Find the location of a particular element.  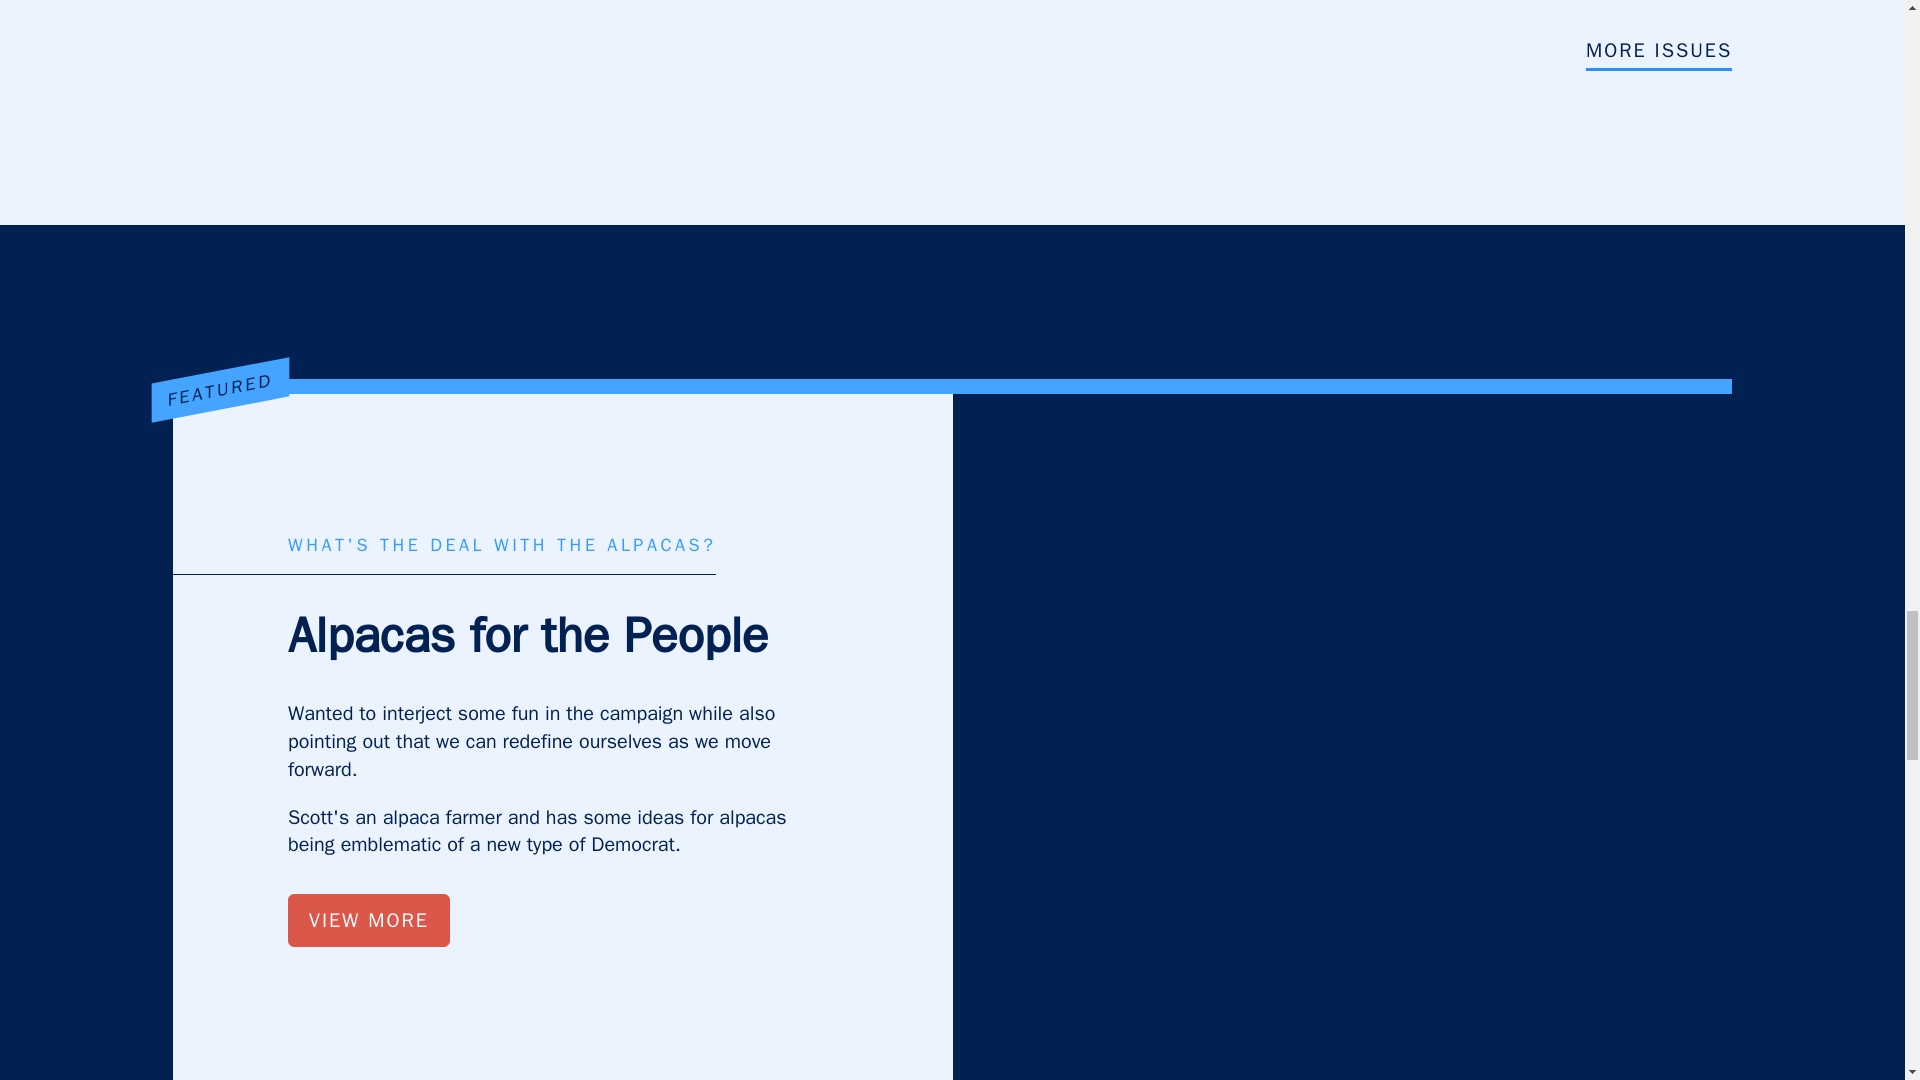

MORE ISSUES is located at coordinates (1658, 52).